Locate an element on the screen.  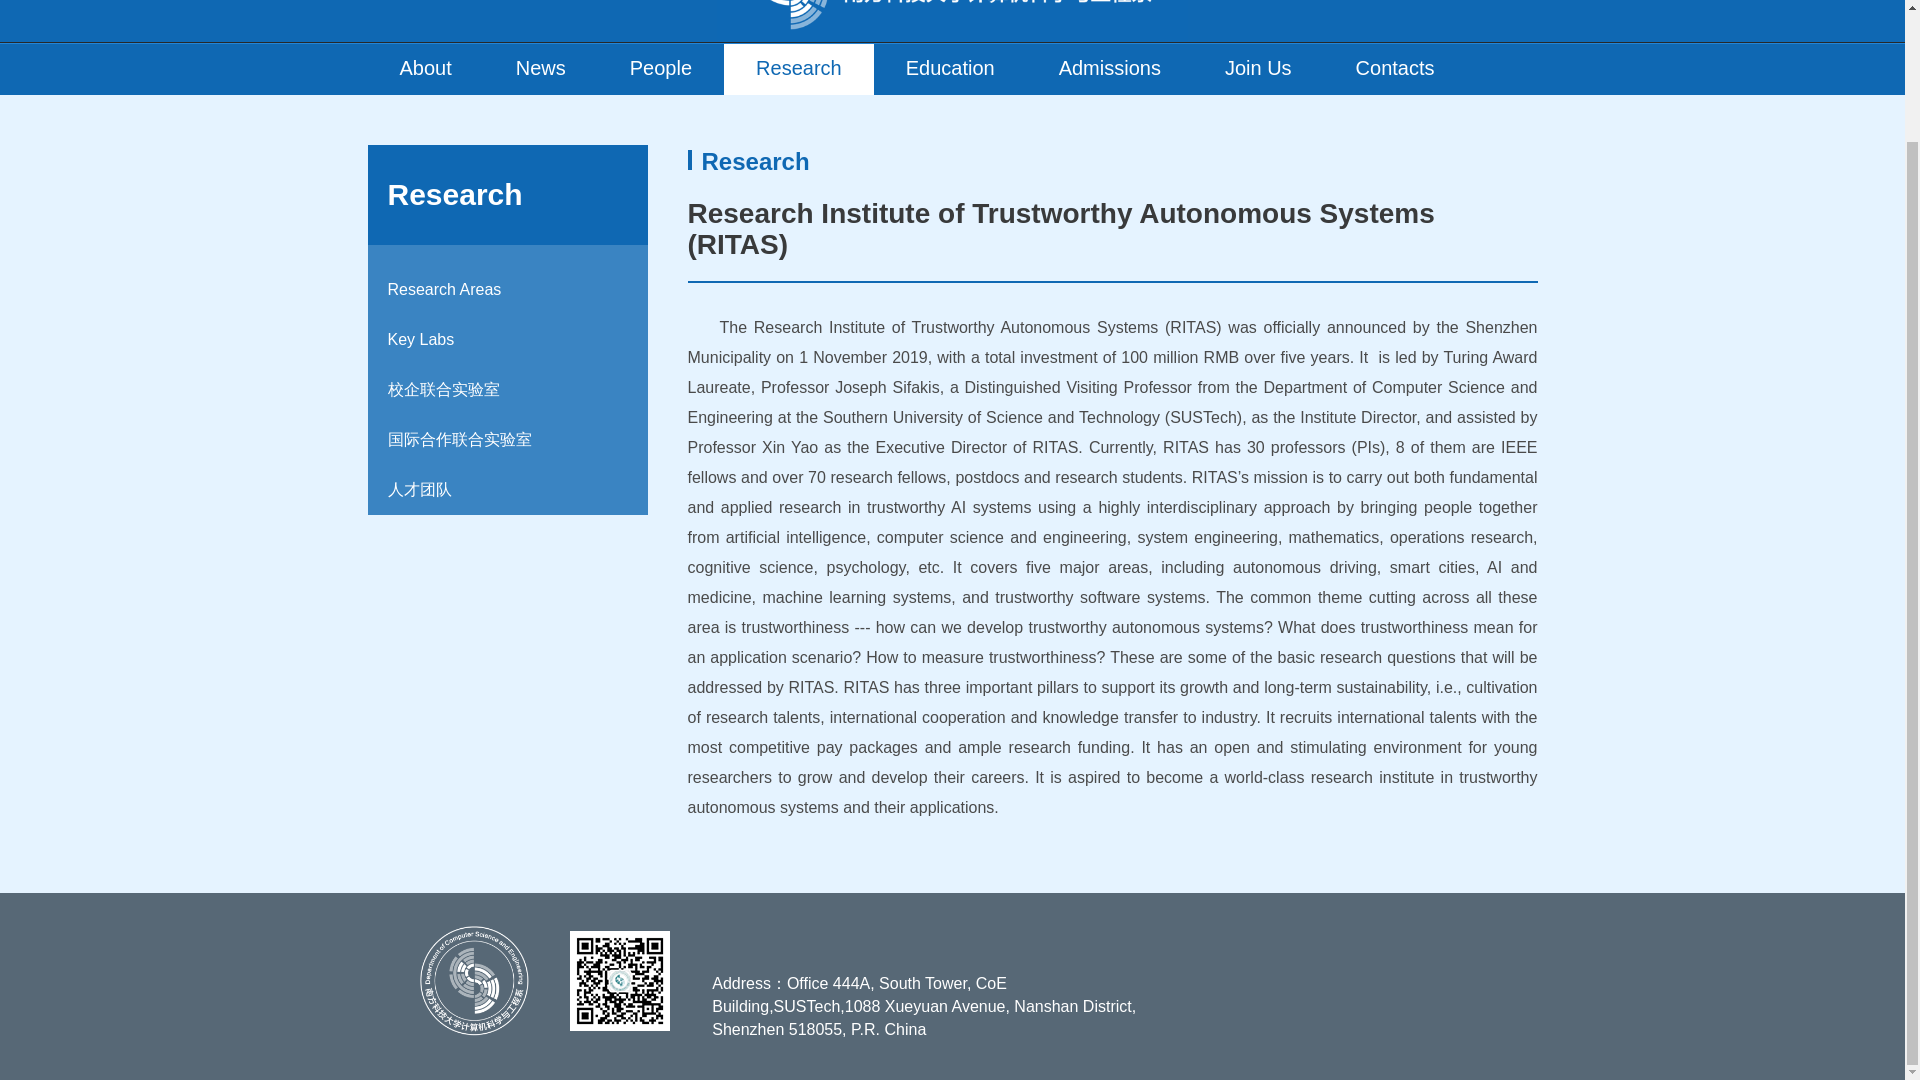
People is located at coordinates (660, 70).